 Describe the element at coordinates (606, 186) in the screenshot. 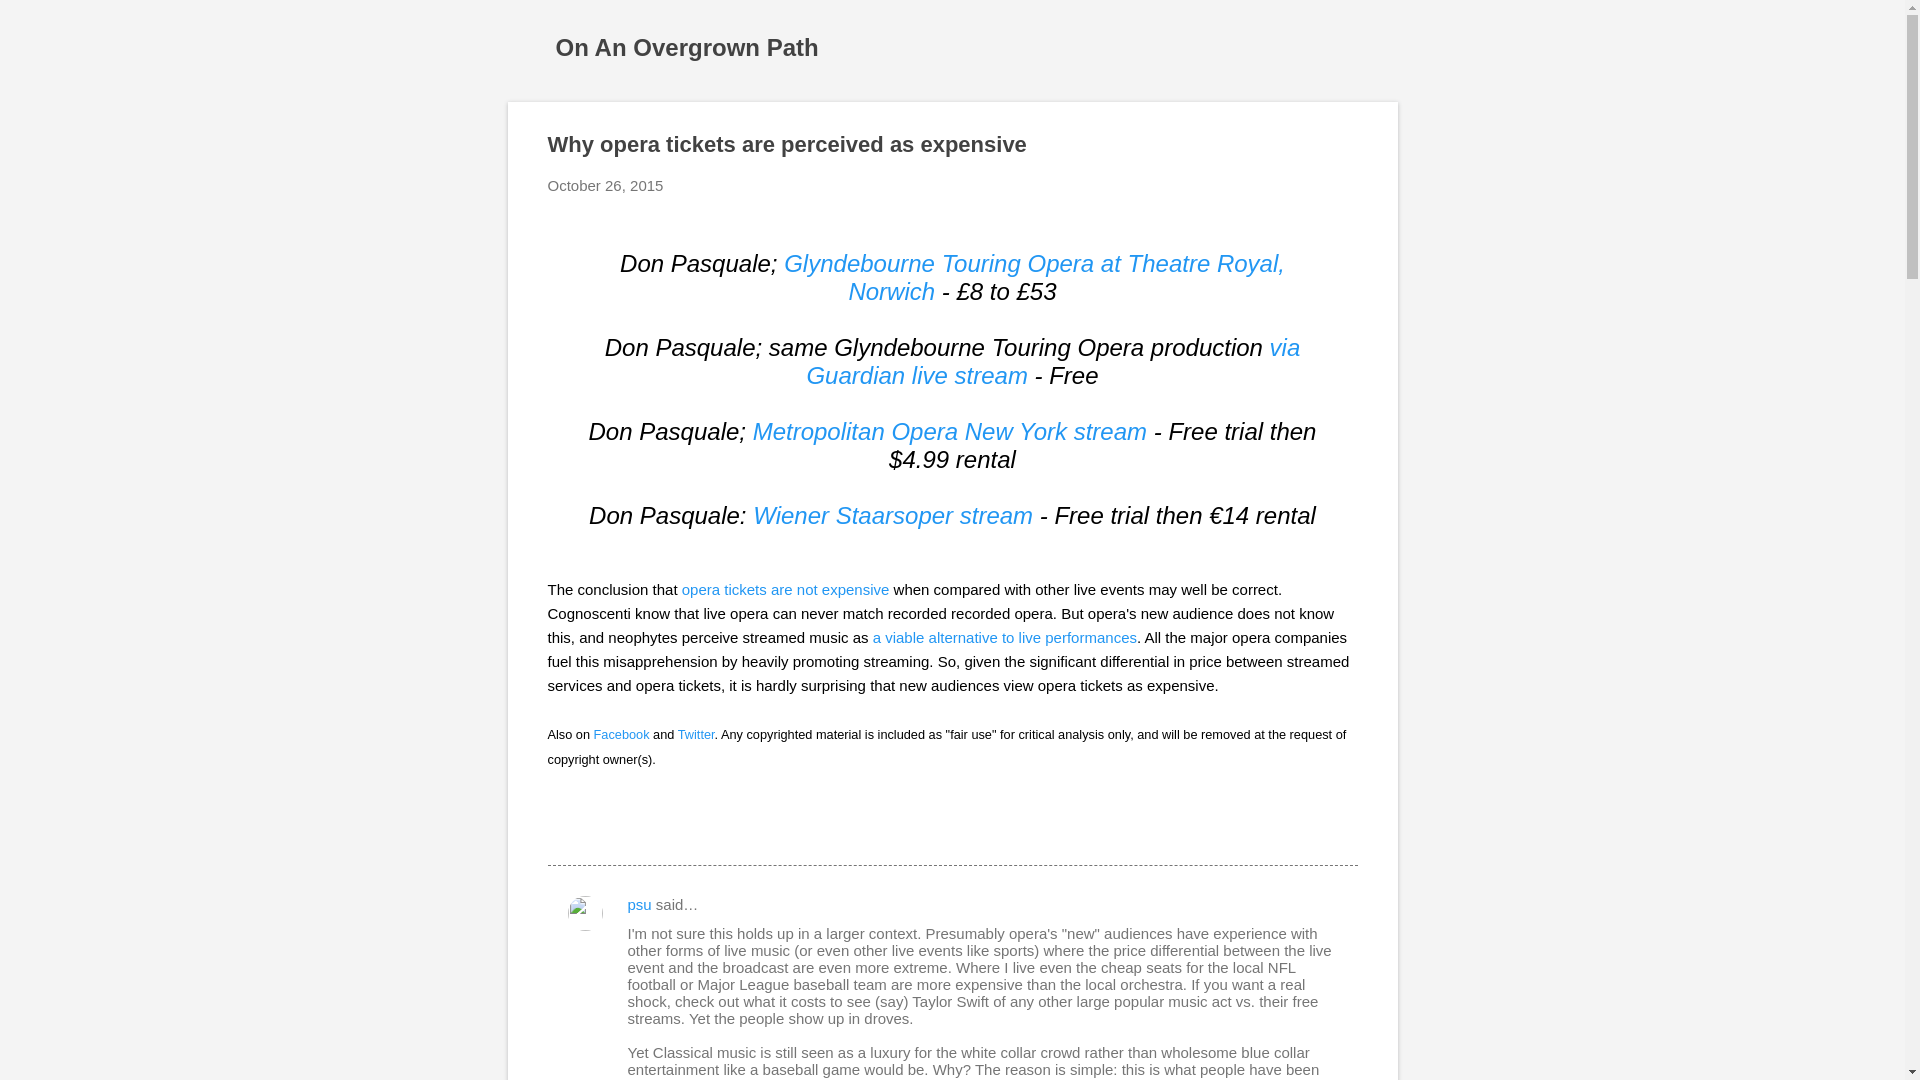

I see `permanent link` at that location.